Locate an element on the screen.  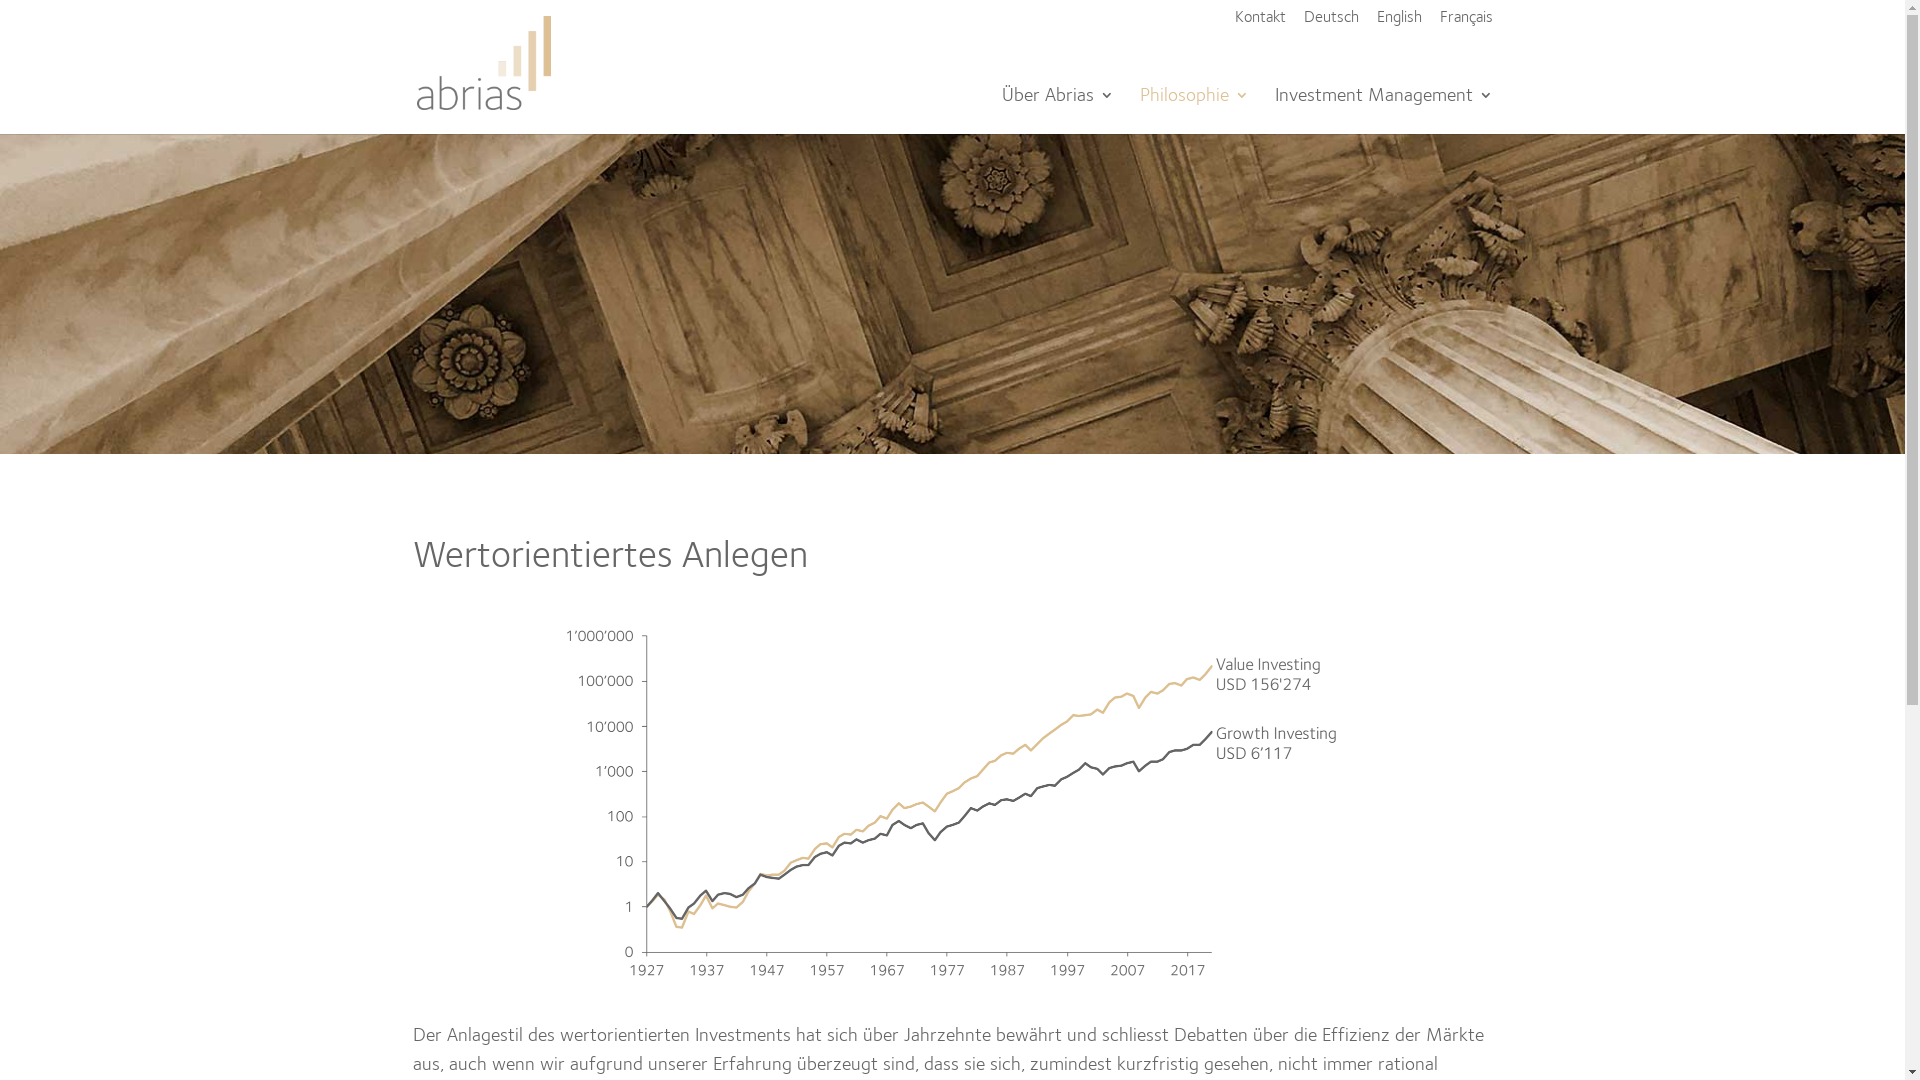
Philosophie is located at coordinates (1194, 111).